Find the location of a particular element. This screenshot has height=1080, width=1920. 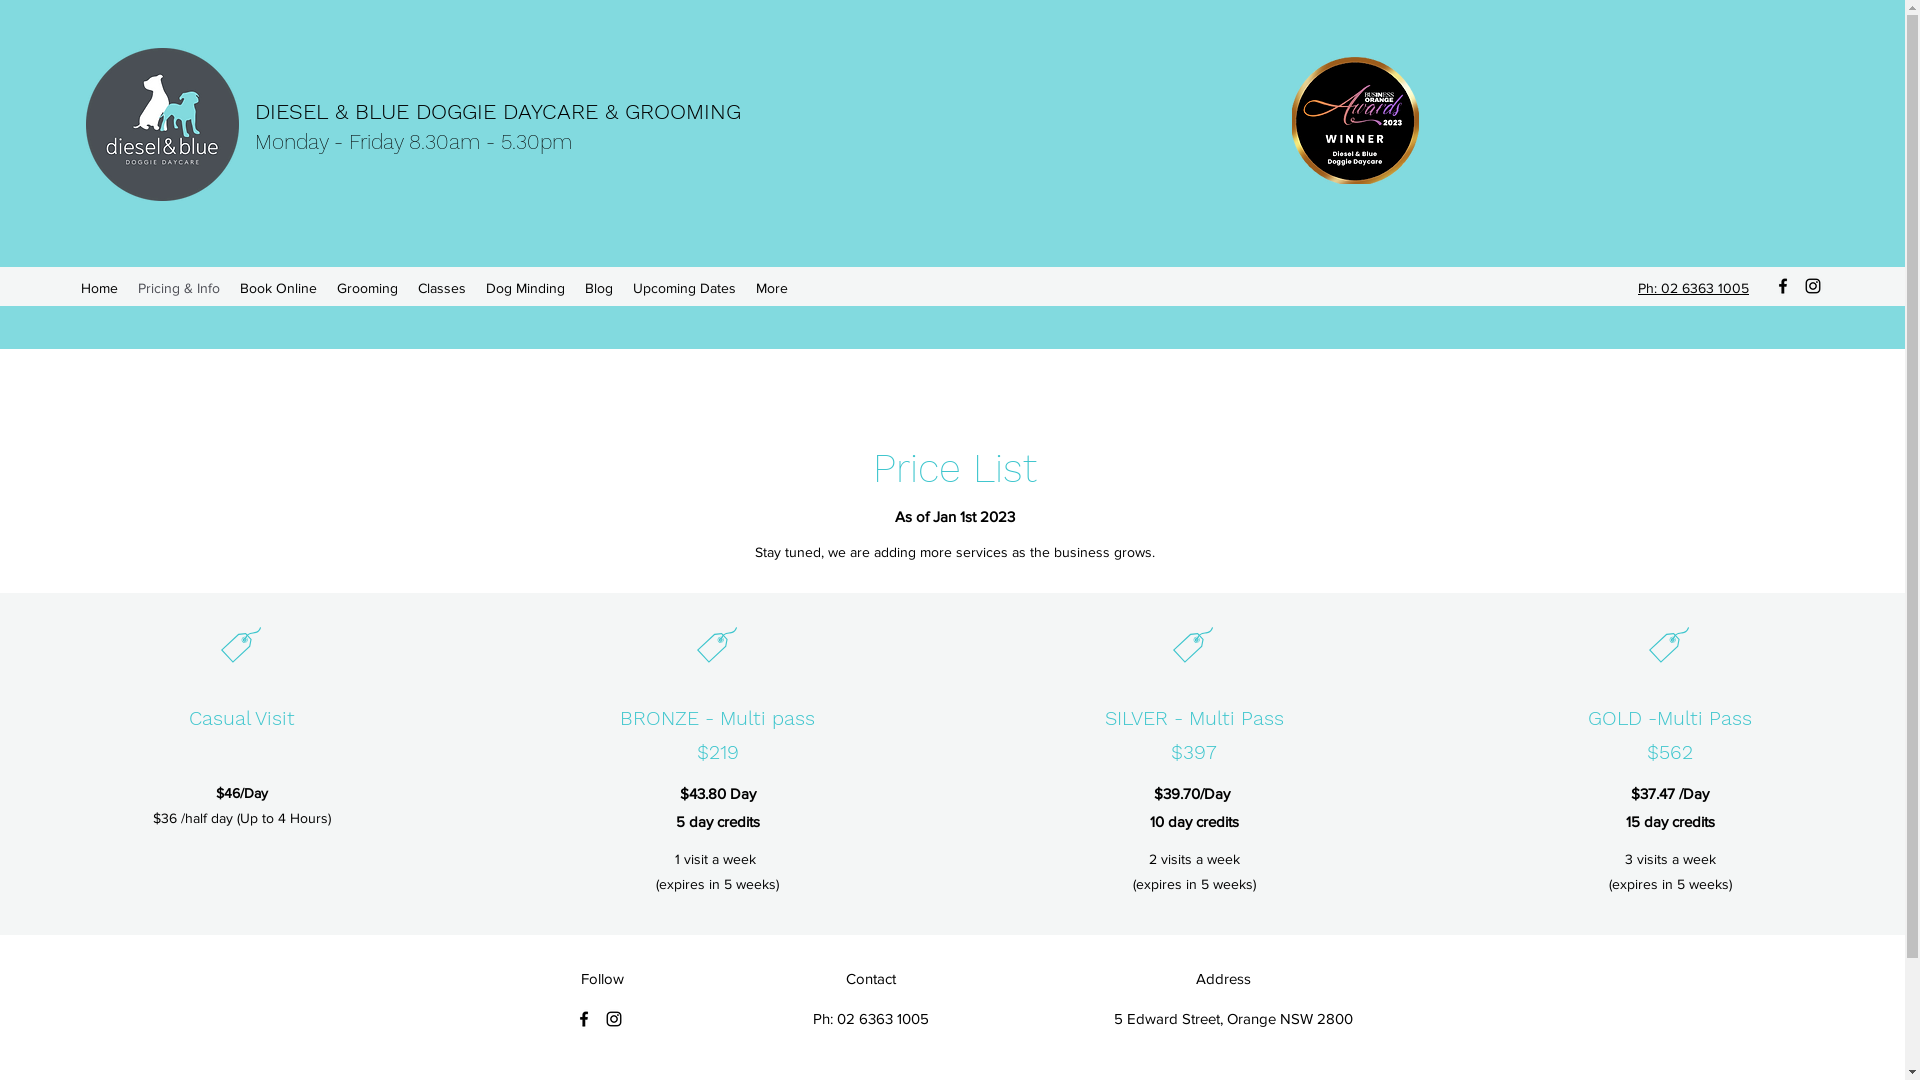

Home is located at coordinates (100, 288).